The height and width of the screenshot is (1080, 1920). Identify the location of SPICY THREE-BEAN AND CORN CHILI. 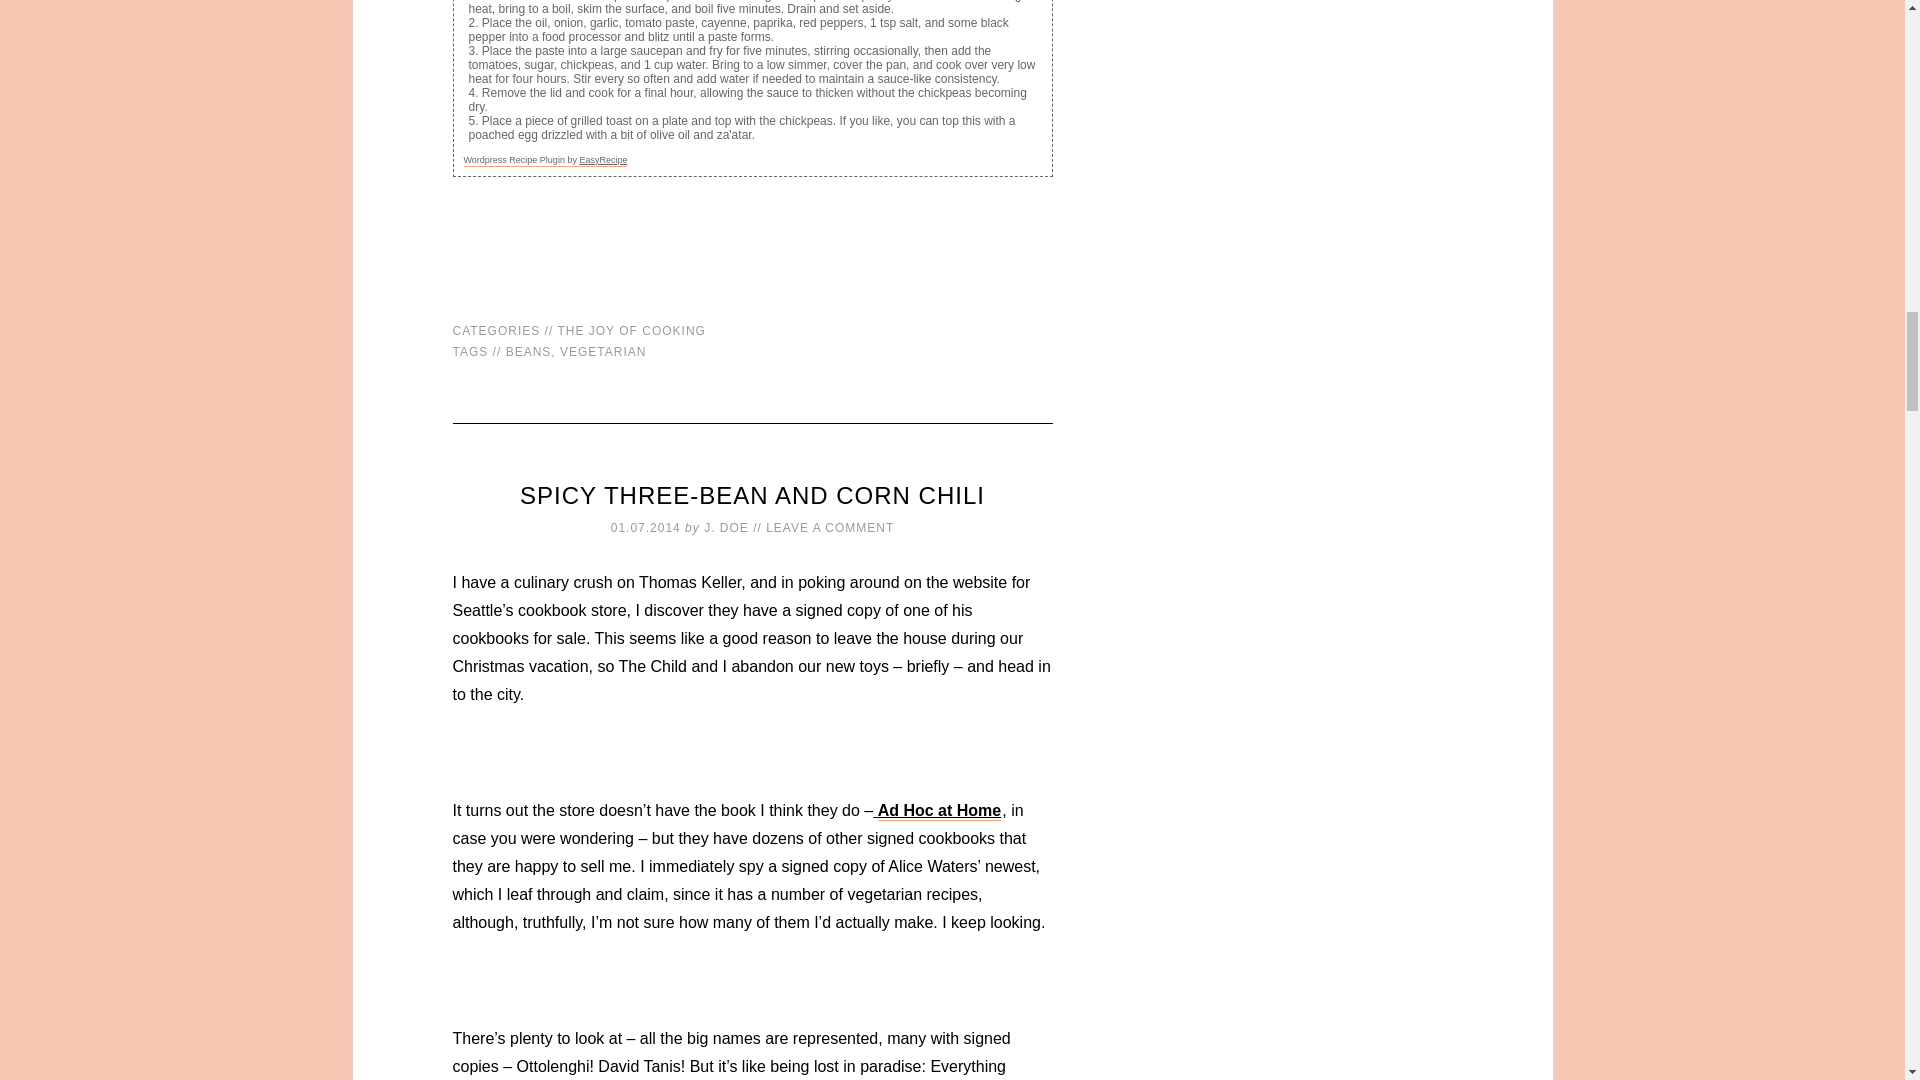
(752, 494).